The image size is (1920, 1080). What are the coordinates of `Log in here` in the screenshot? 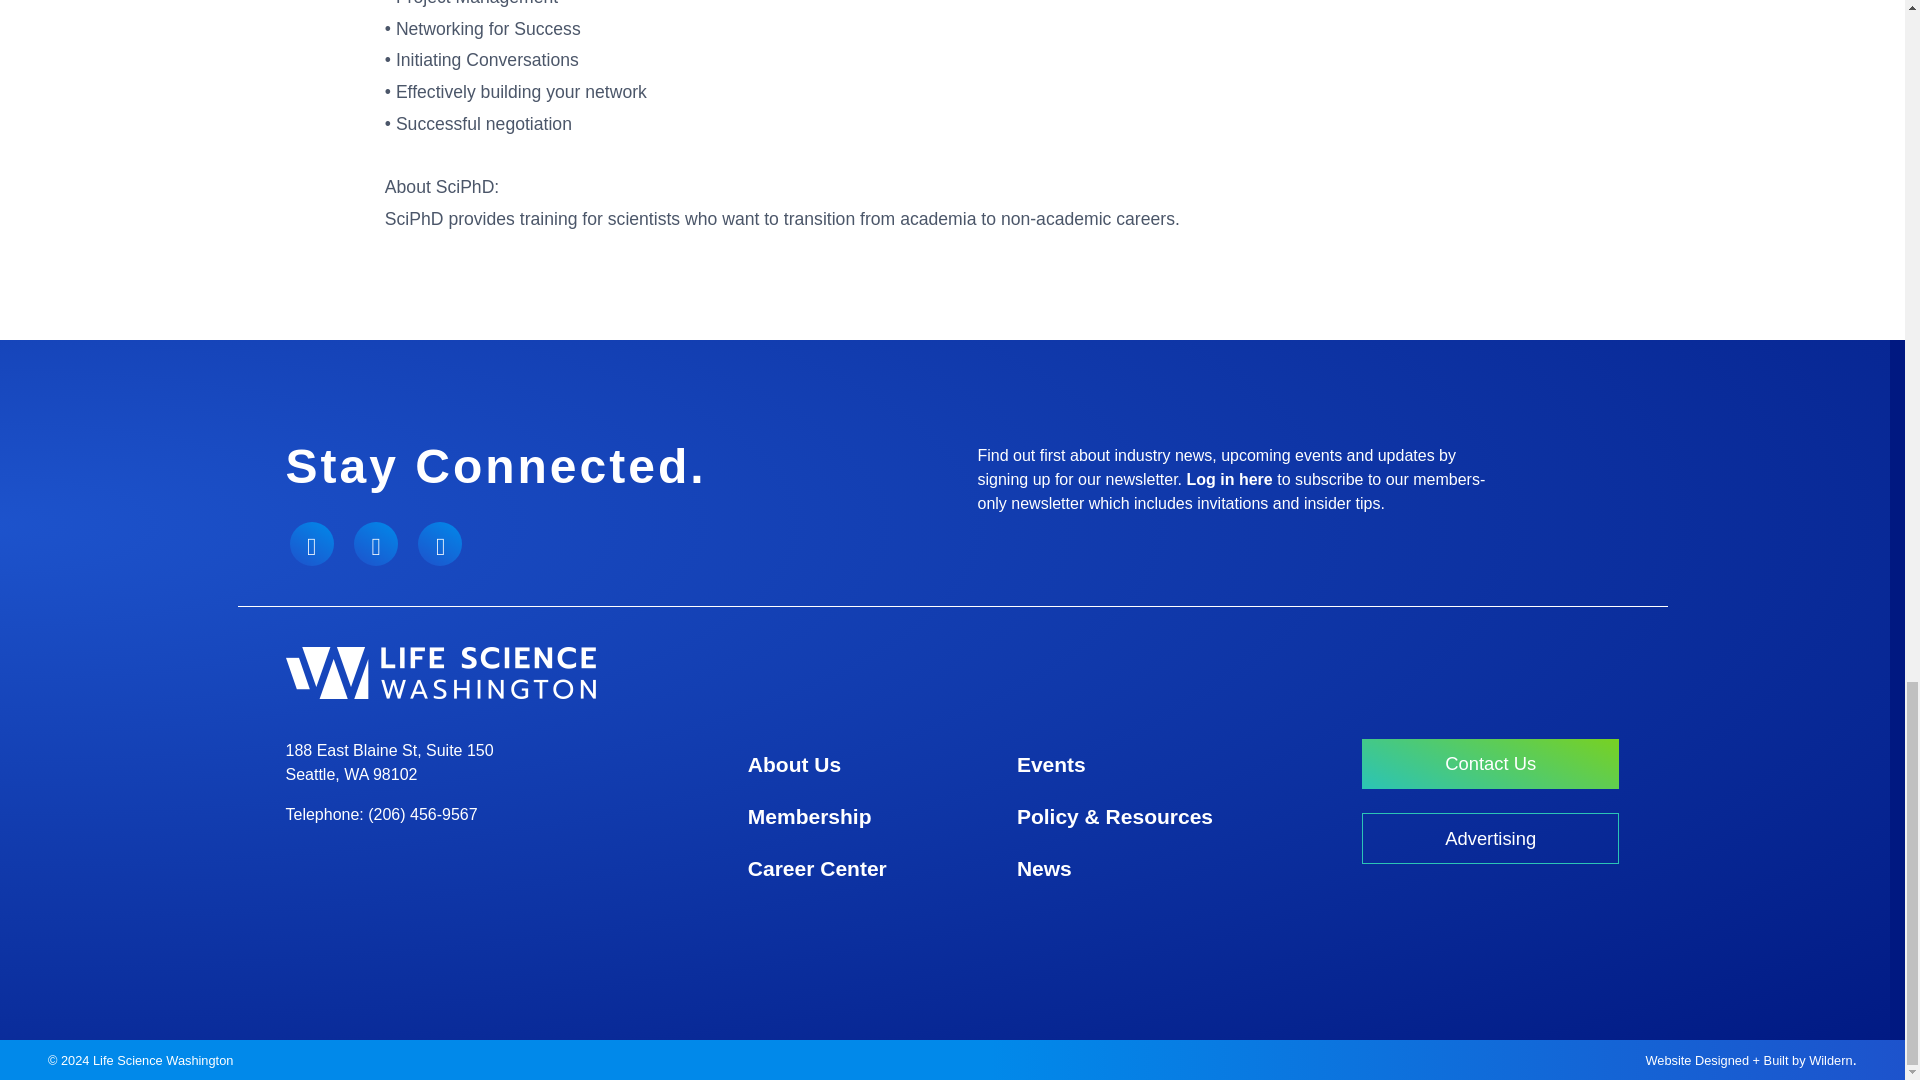 It's located at (1229, 479).